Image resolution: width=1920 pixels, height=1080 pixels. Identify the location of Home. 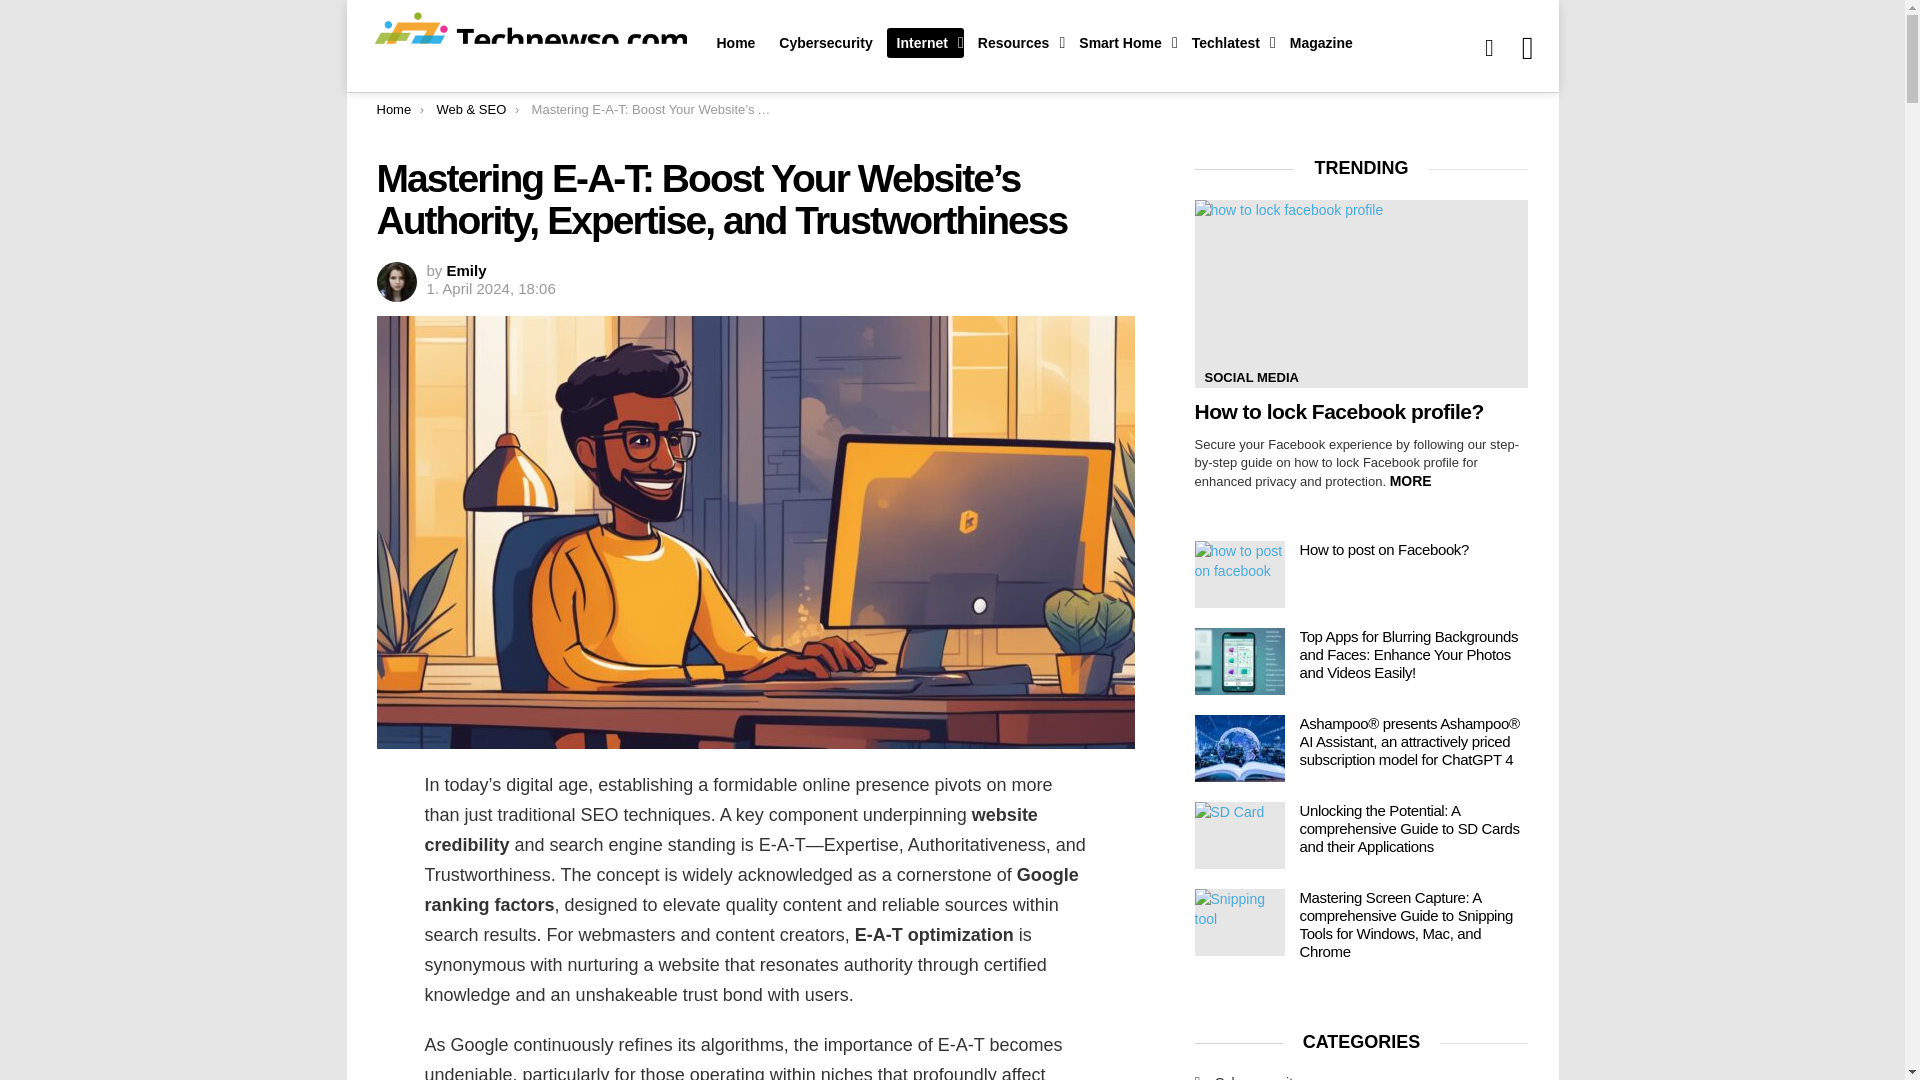
(393, 108).